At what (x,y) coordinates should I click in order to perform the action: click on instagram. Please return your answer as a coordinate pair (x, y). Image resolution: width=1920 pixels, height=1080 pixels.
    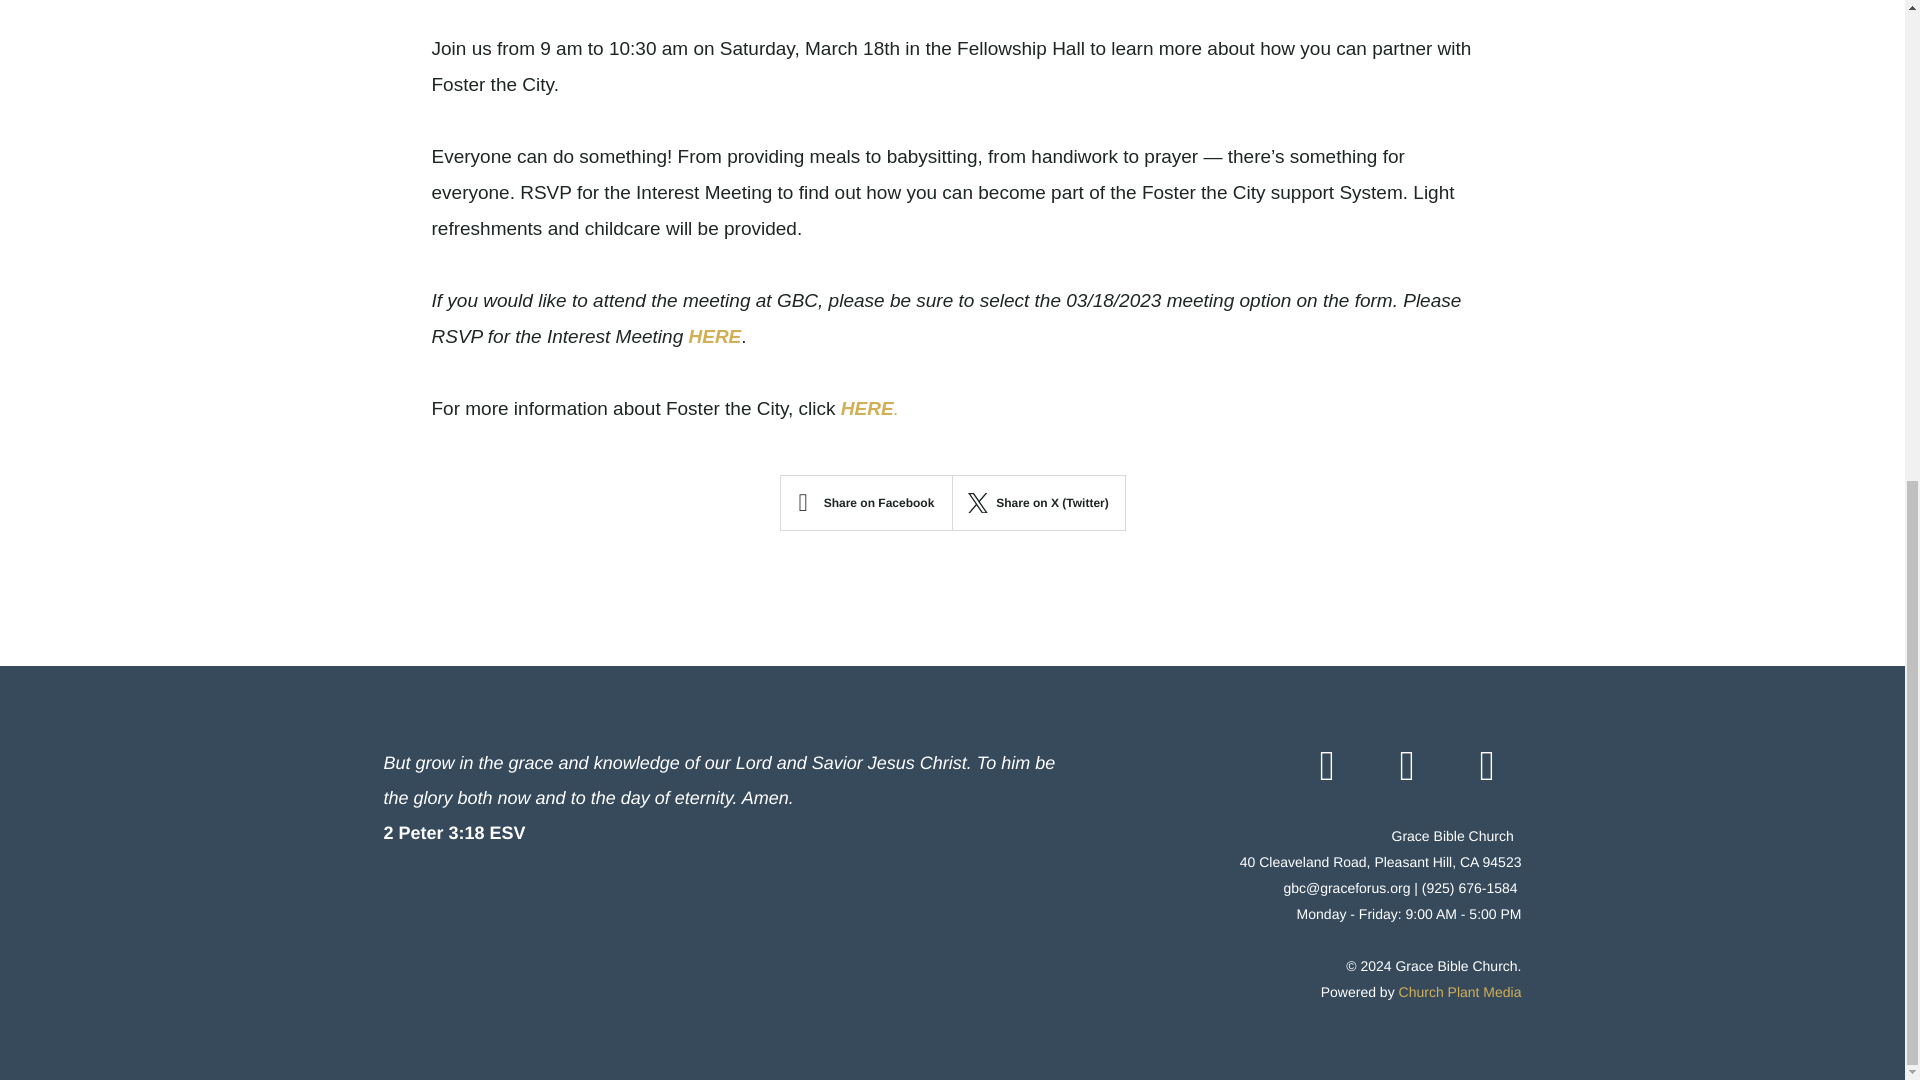
    Looking at the image, I should click on (1420, 767).